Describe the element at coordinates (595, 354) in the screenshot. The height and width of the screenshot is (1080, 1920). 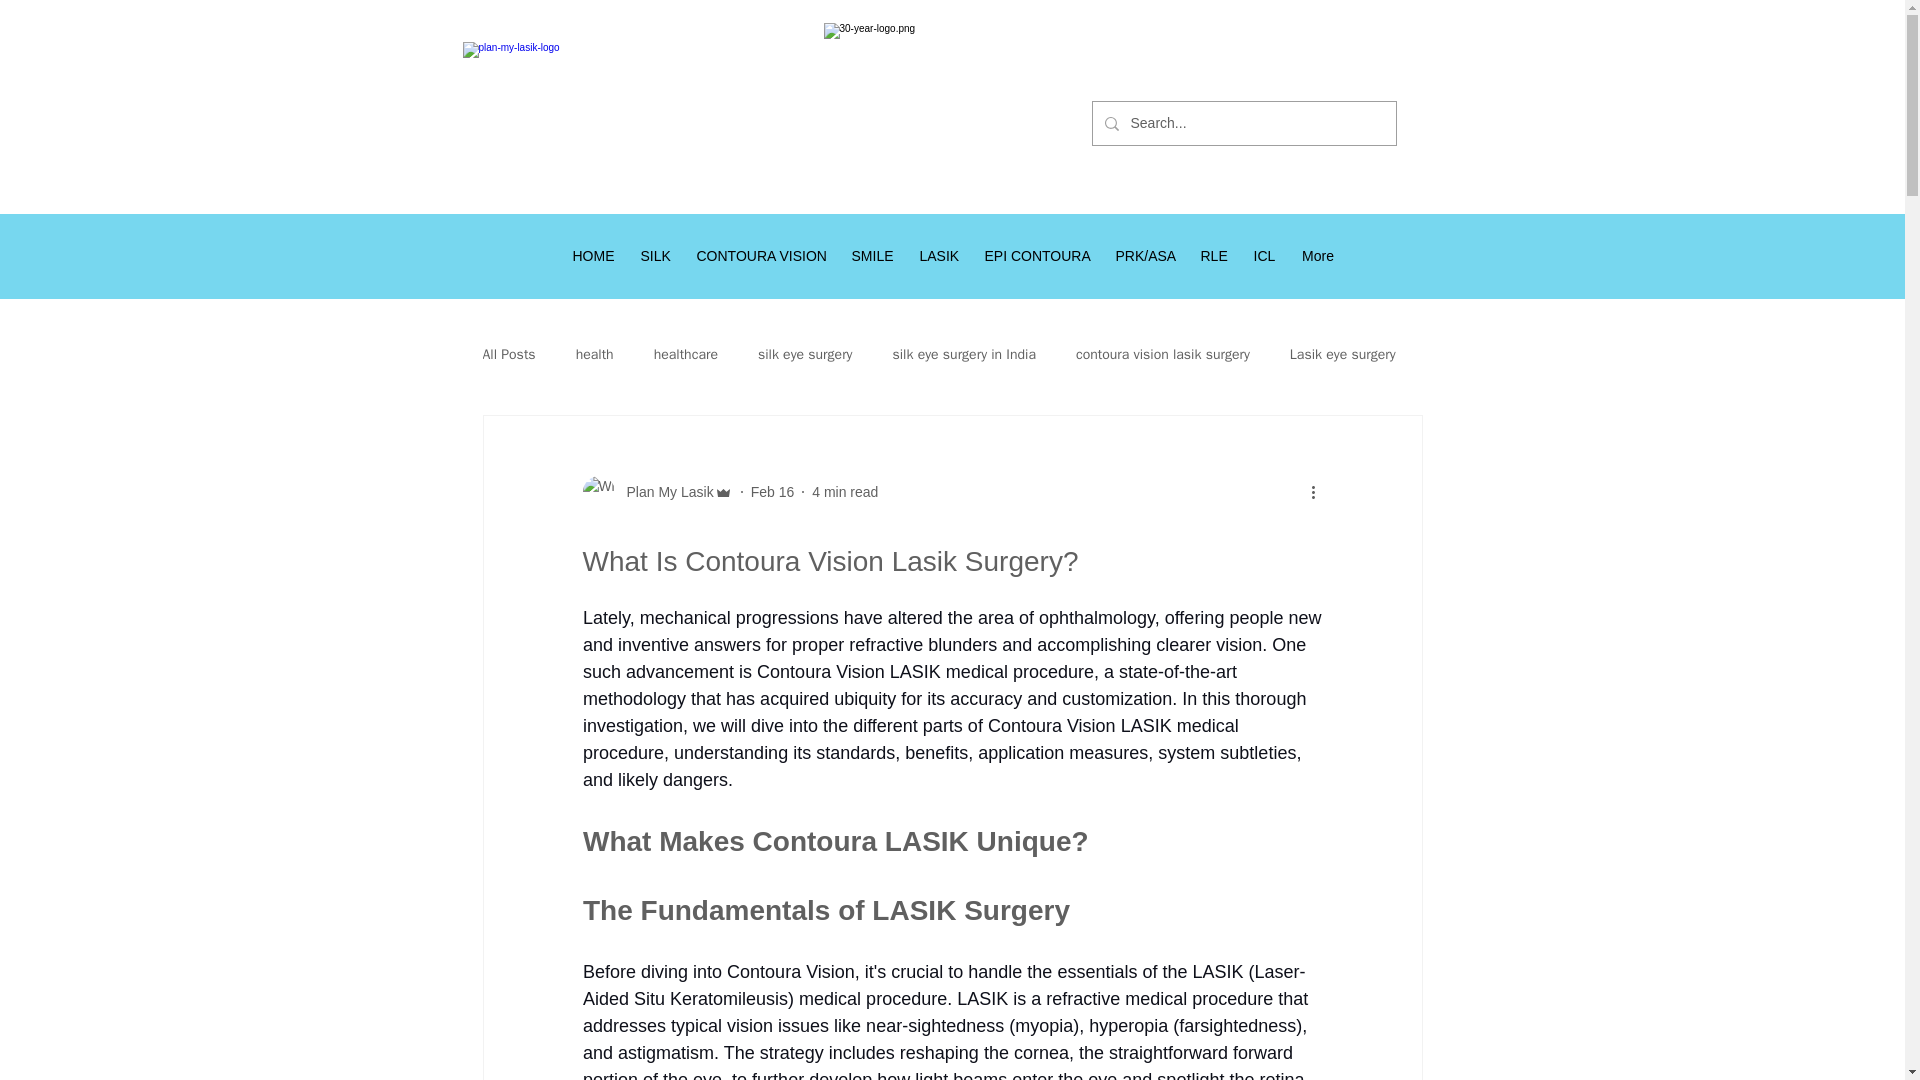
I see `health` at that location.